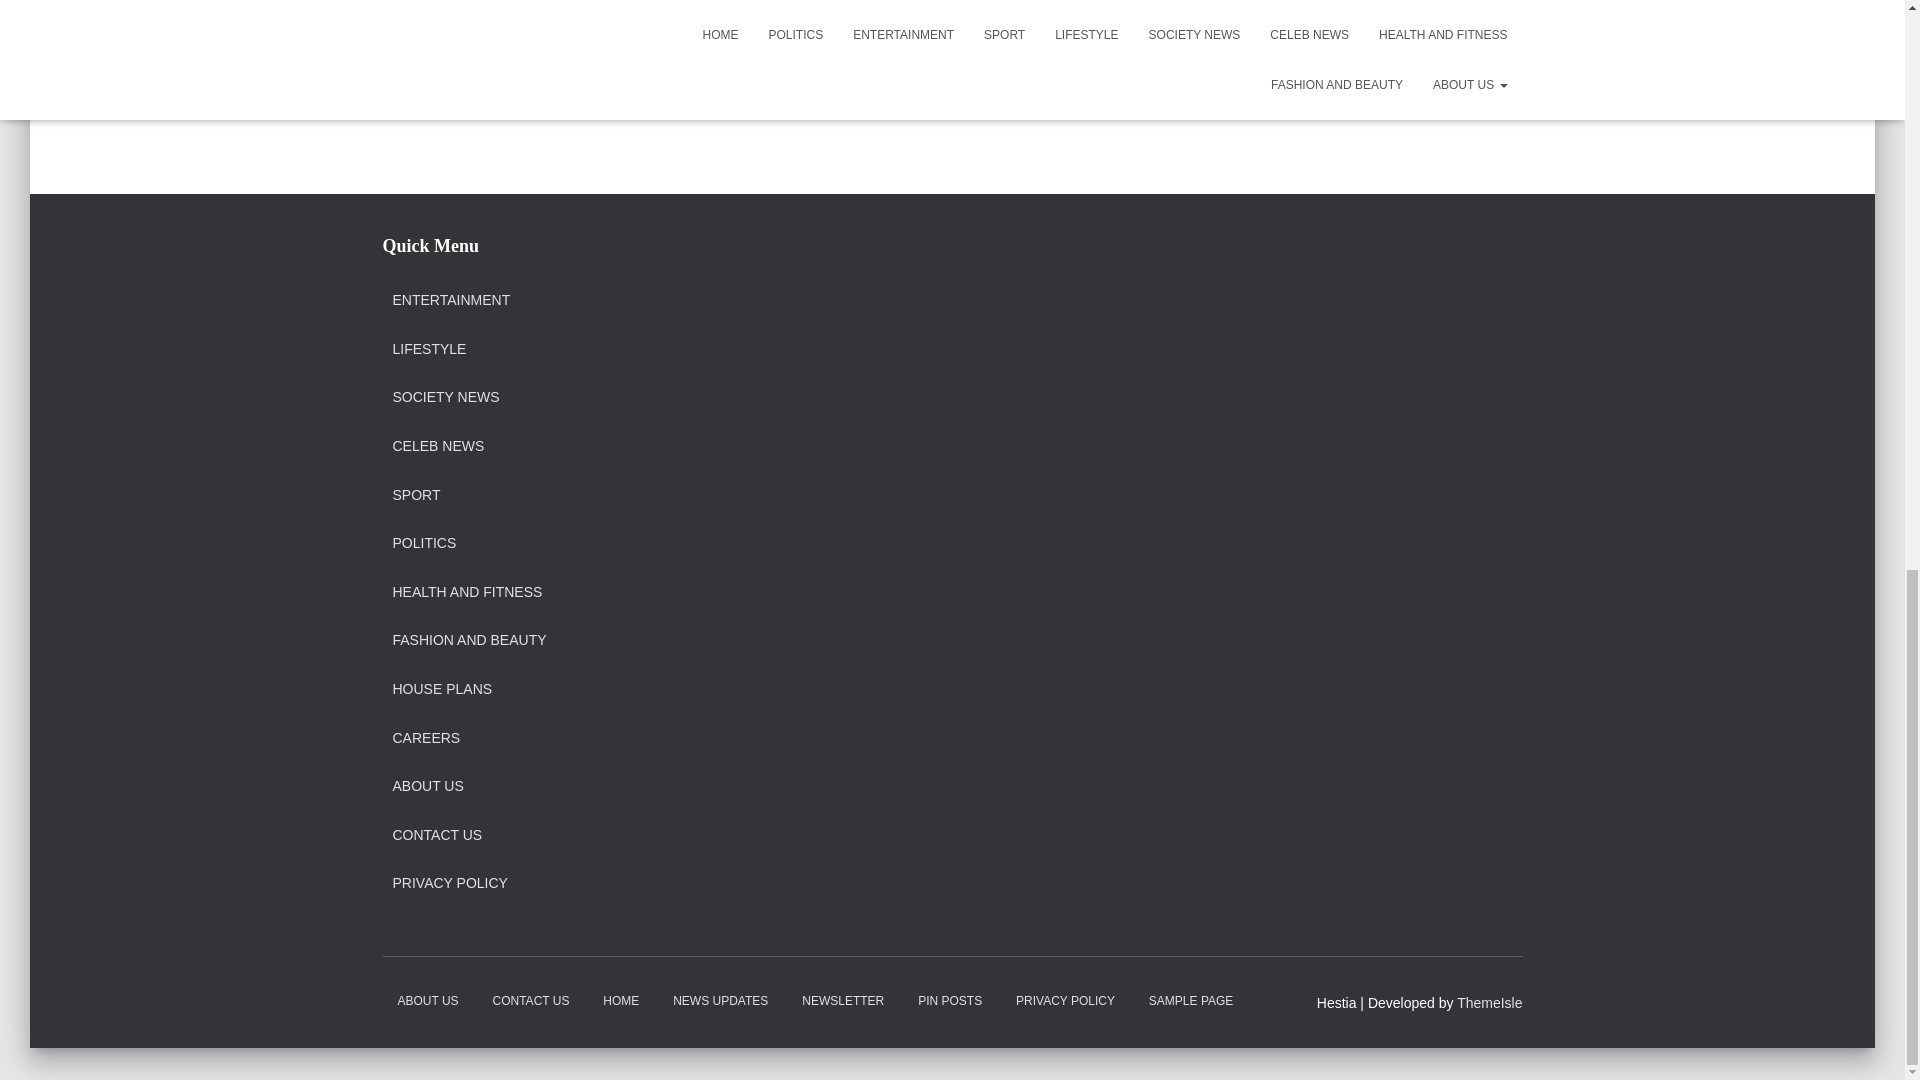 This screenshot has height=1080, width=1920. What do you see at coordinates (424, 543) in the screenshot?
I see `POLITICS` at bounding box center [424, 543].